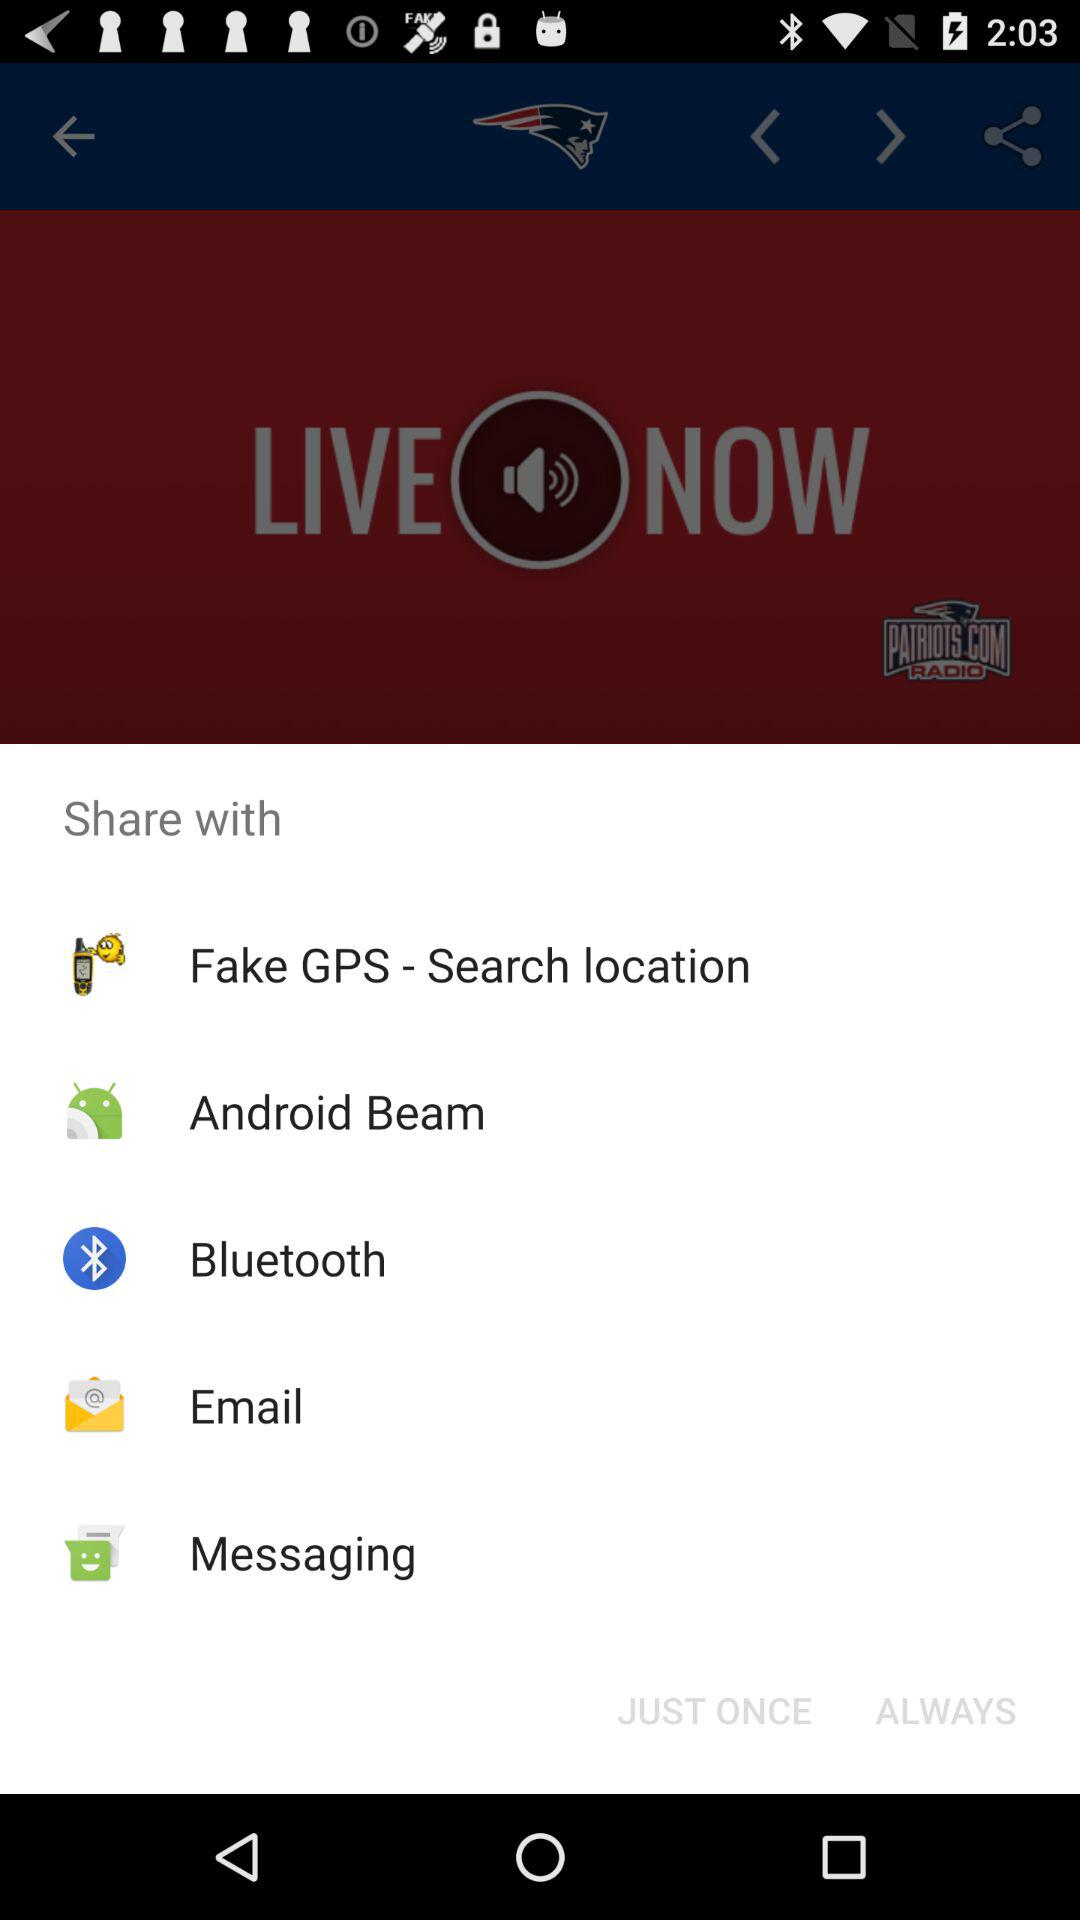 This screenshot has height=1920, width=1080. Describe the element at coordinates (336, 1110) in the screenshot. I see `flip to android beam` at that location.